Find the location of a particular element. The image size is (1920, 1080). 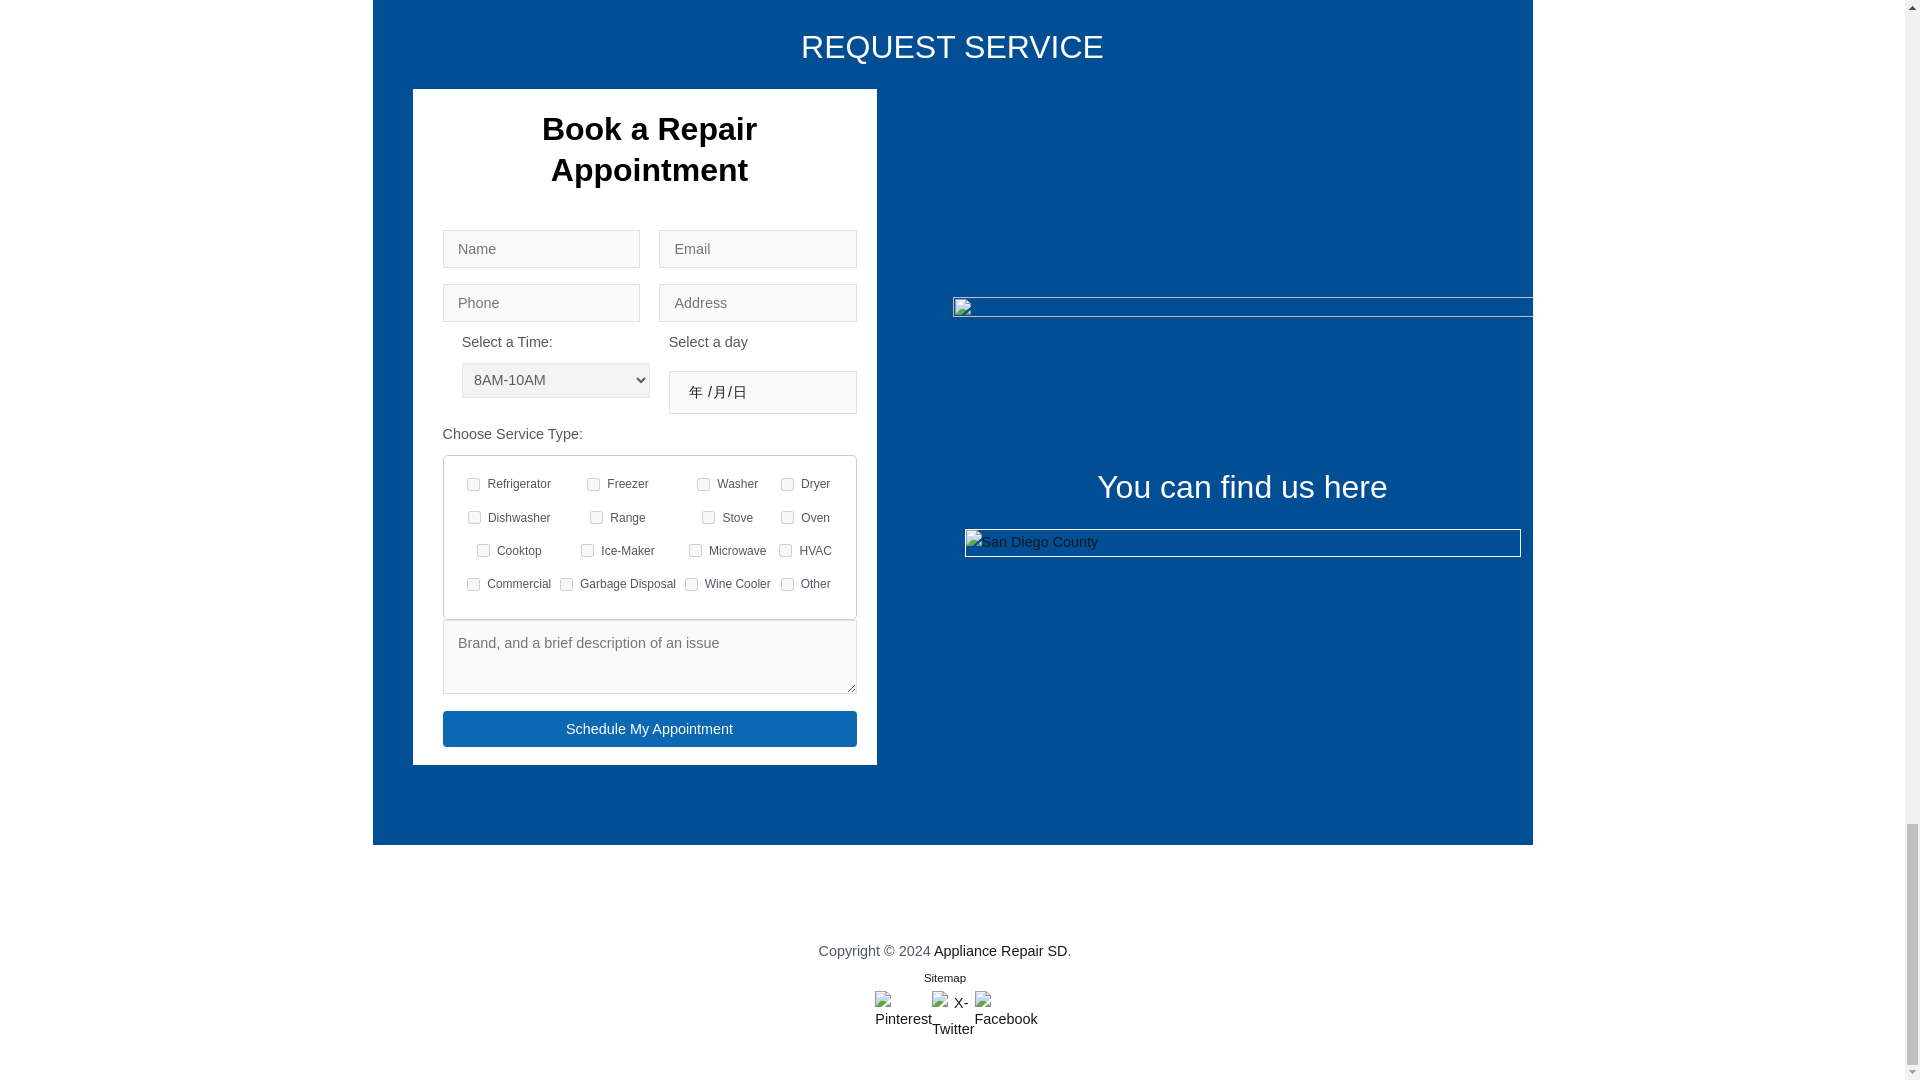

Stove is located at coordinates (708, 516).